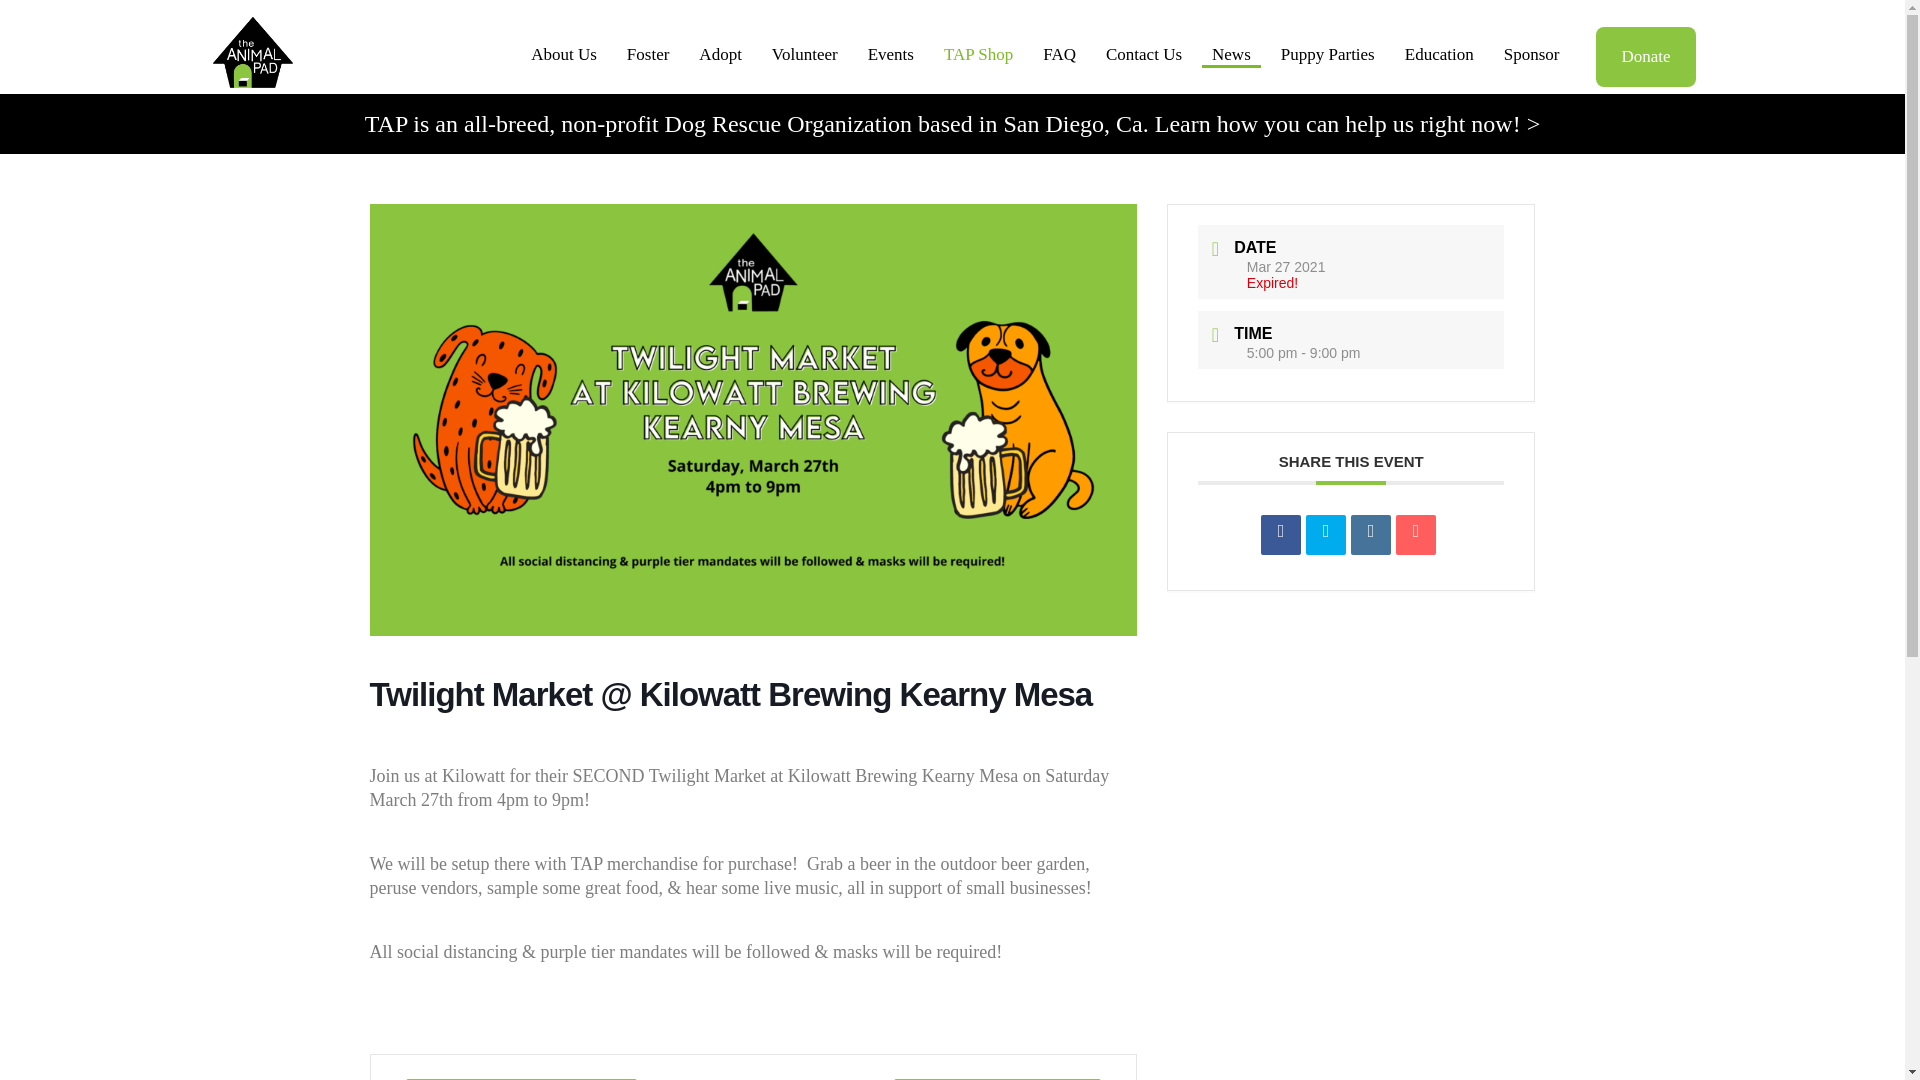  I want to click on Education, so click(1440, 56).